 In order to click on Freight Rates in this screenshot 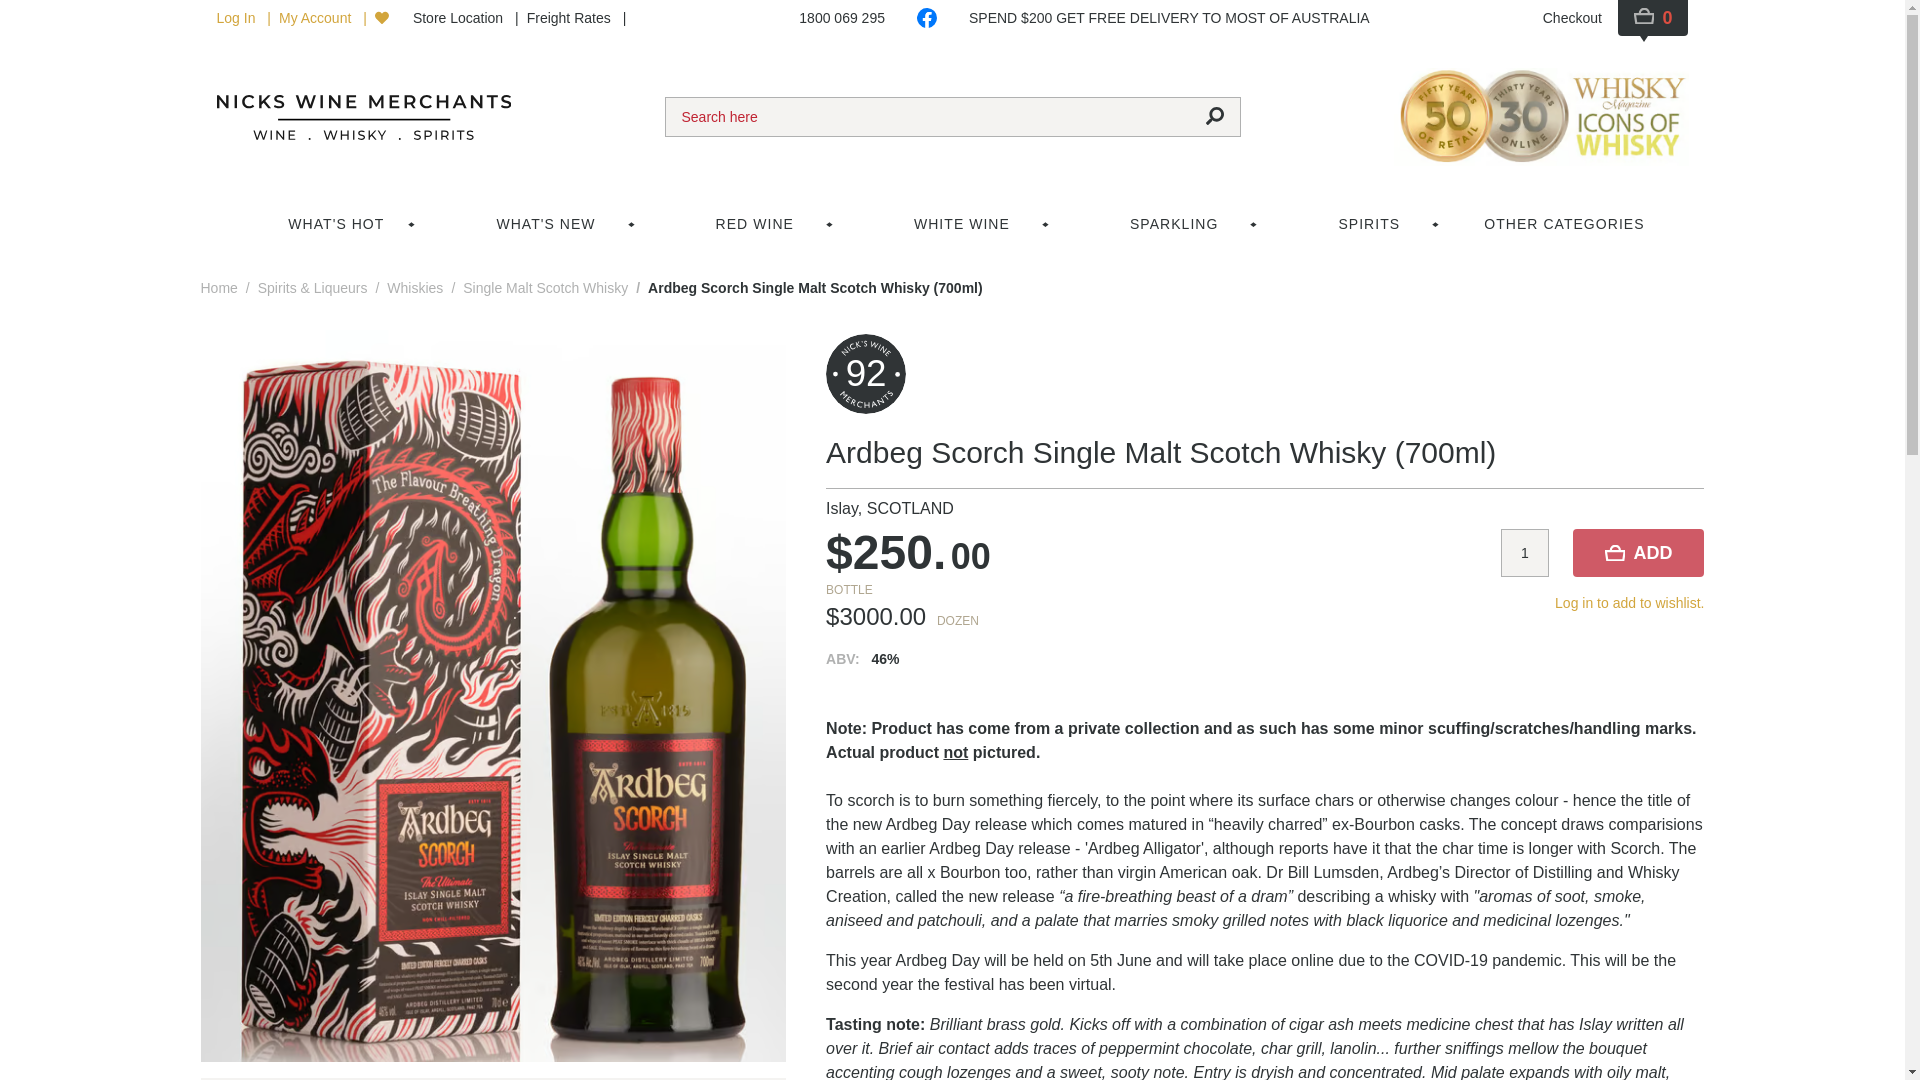, I will do `click(570, 17)`.